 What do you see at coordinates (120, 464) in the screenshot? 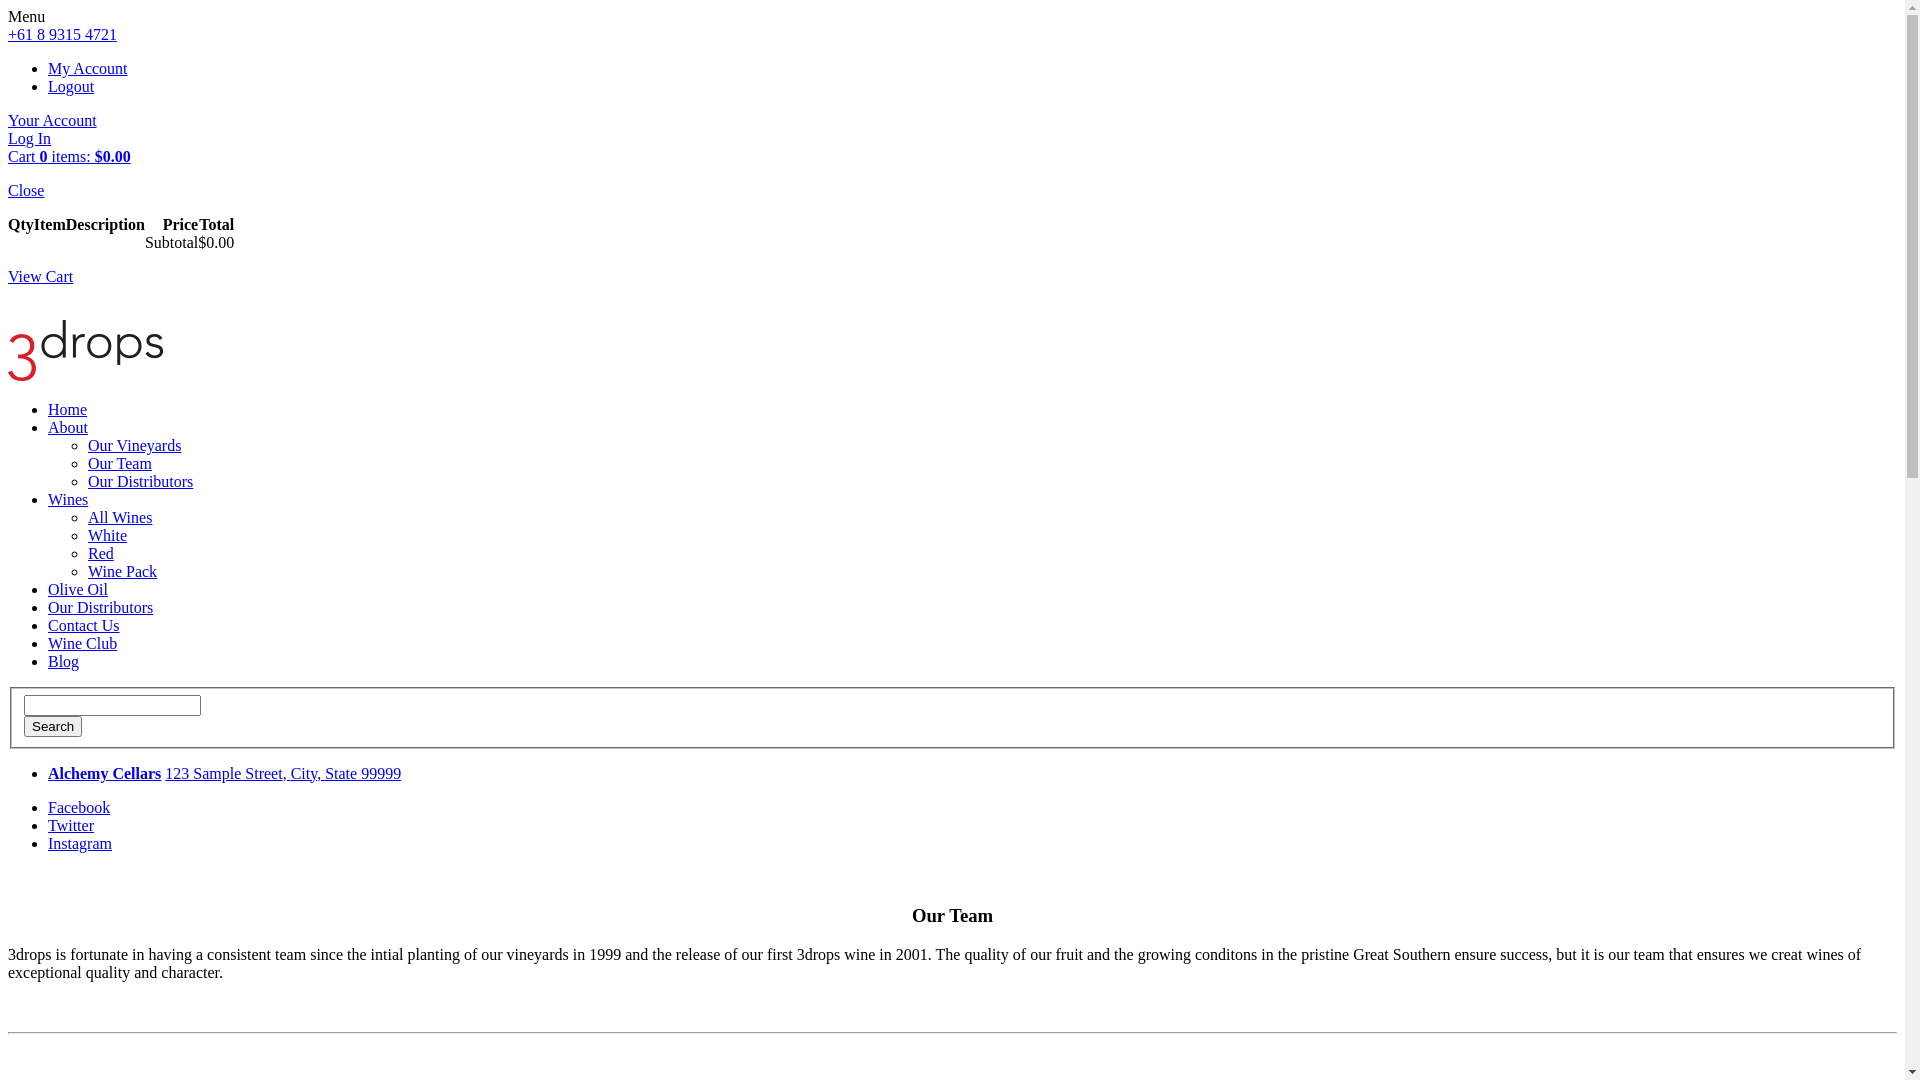
I see `Our Team` at bounding box center [120, 464].